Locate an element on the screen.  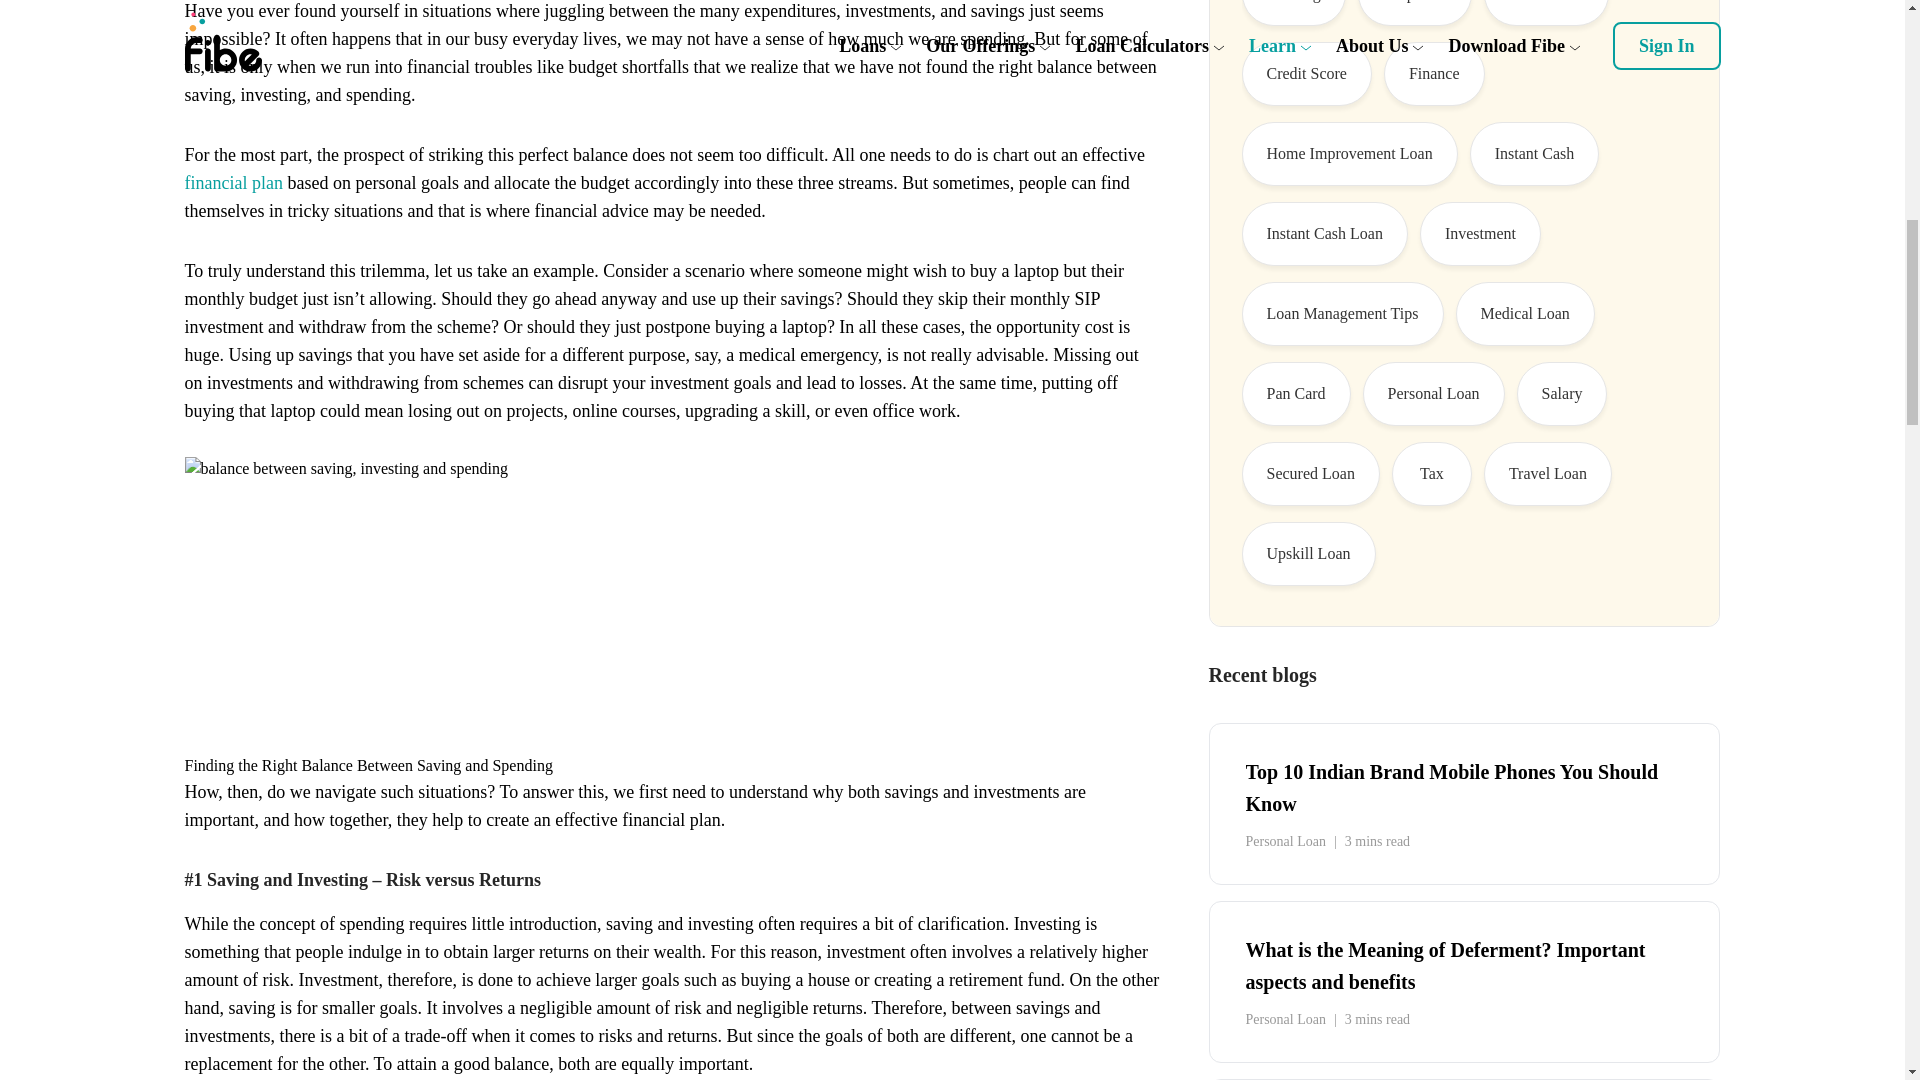
financial plan is located at coordinates (233, 182).